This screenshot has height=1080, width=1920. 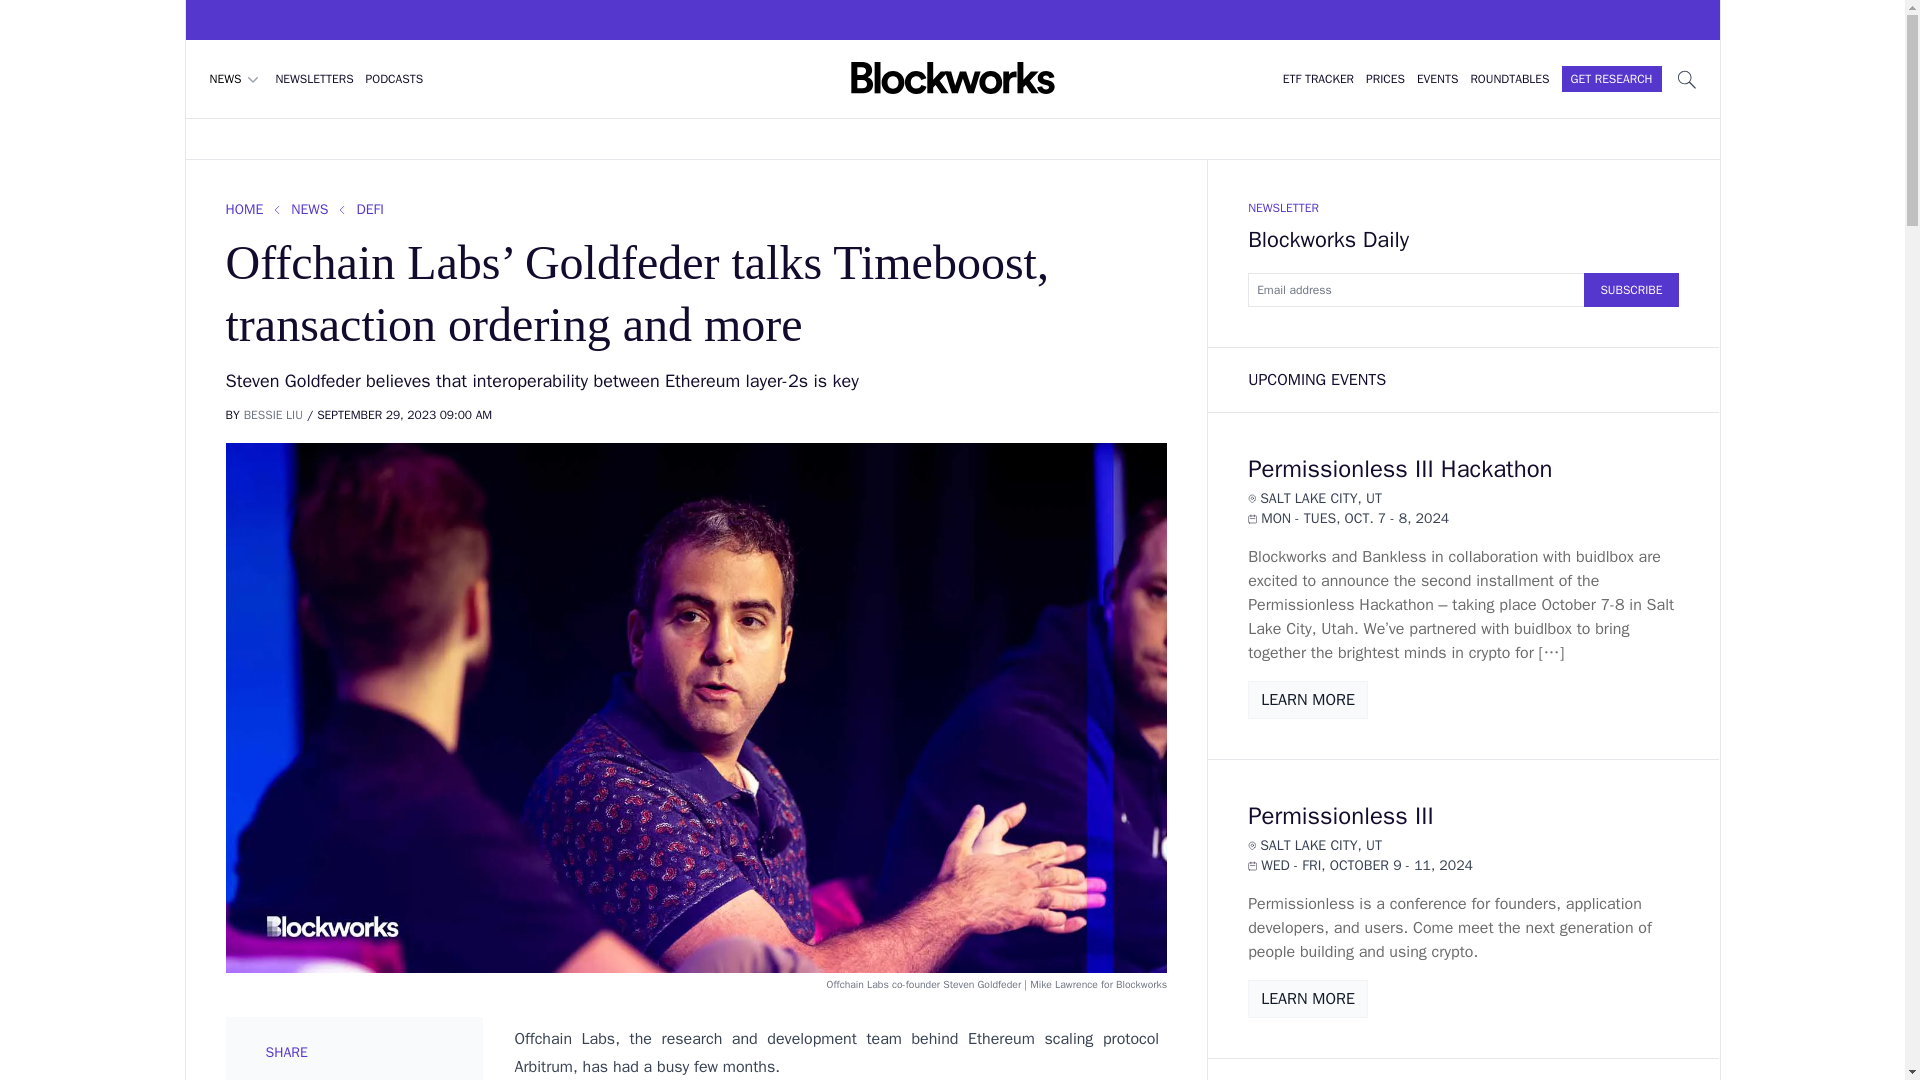 I want to click on NEWSLETTER, so click(x=1284, y=208).